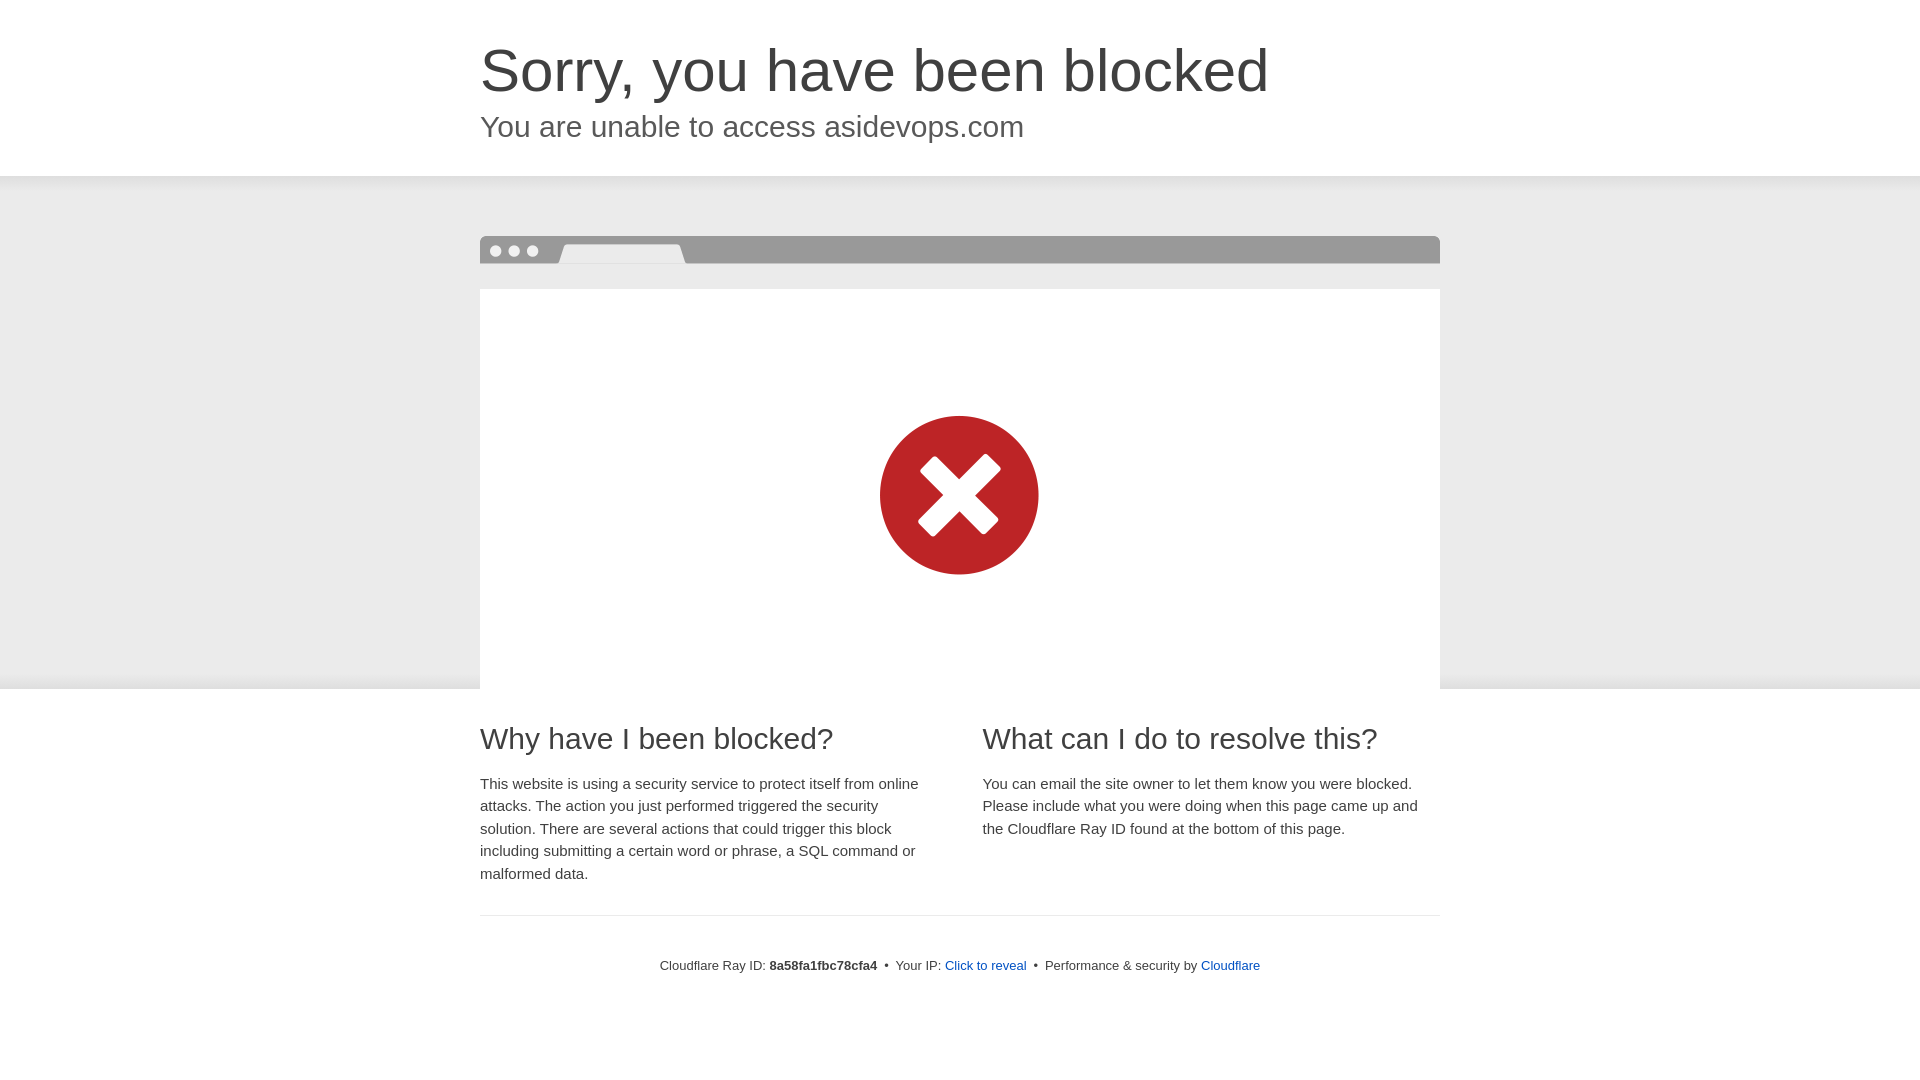 The height and width of the screenshot is (1080, 1920). I want to click on Cloudflare, so click(1230, 965).